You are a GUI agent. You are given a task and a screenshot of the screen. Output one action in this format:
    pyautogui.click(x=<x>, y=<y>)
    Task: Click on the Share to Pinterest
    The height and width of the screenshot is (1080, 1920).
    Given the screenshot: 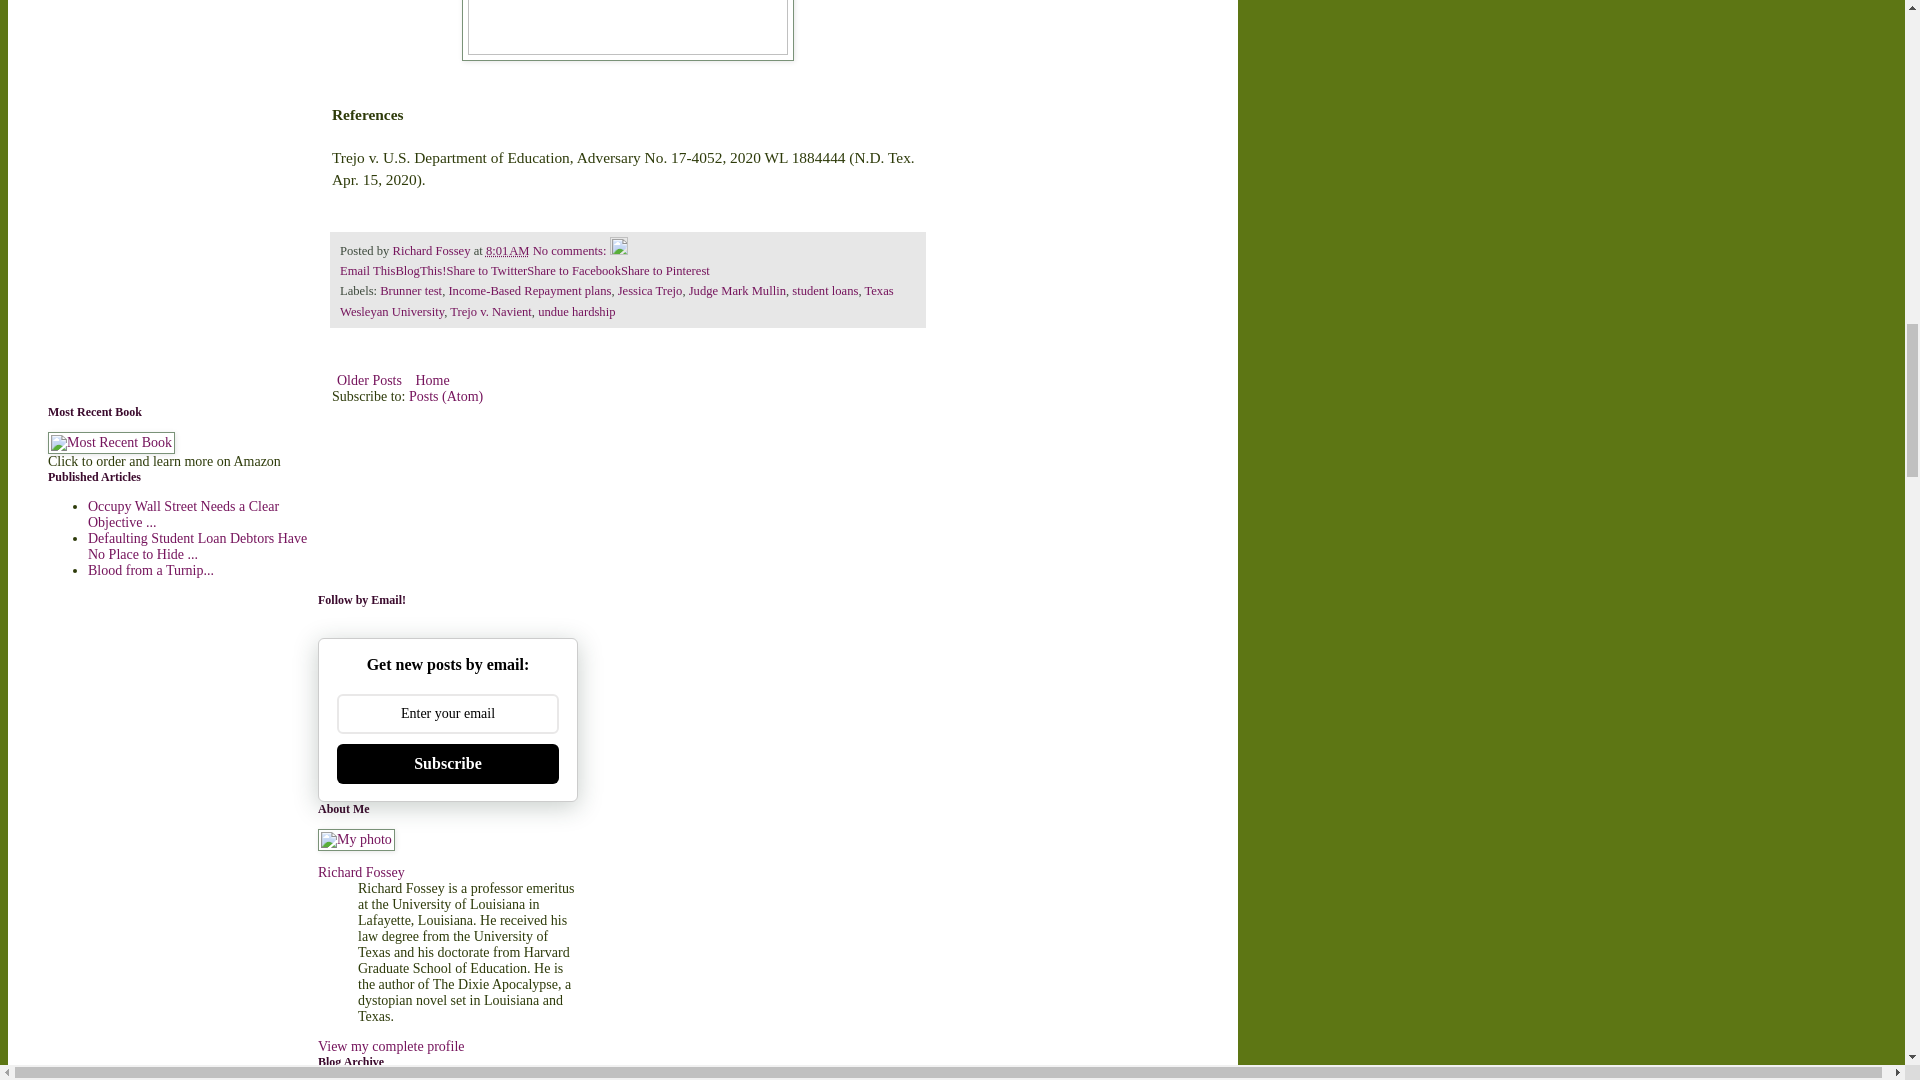 What is the action you would take?
    pyautogui.click(x=665, y=270)
    